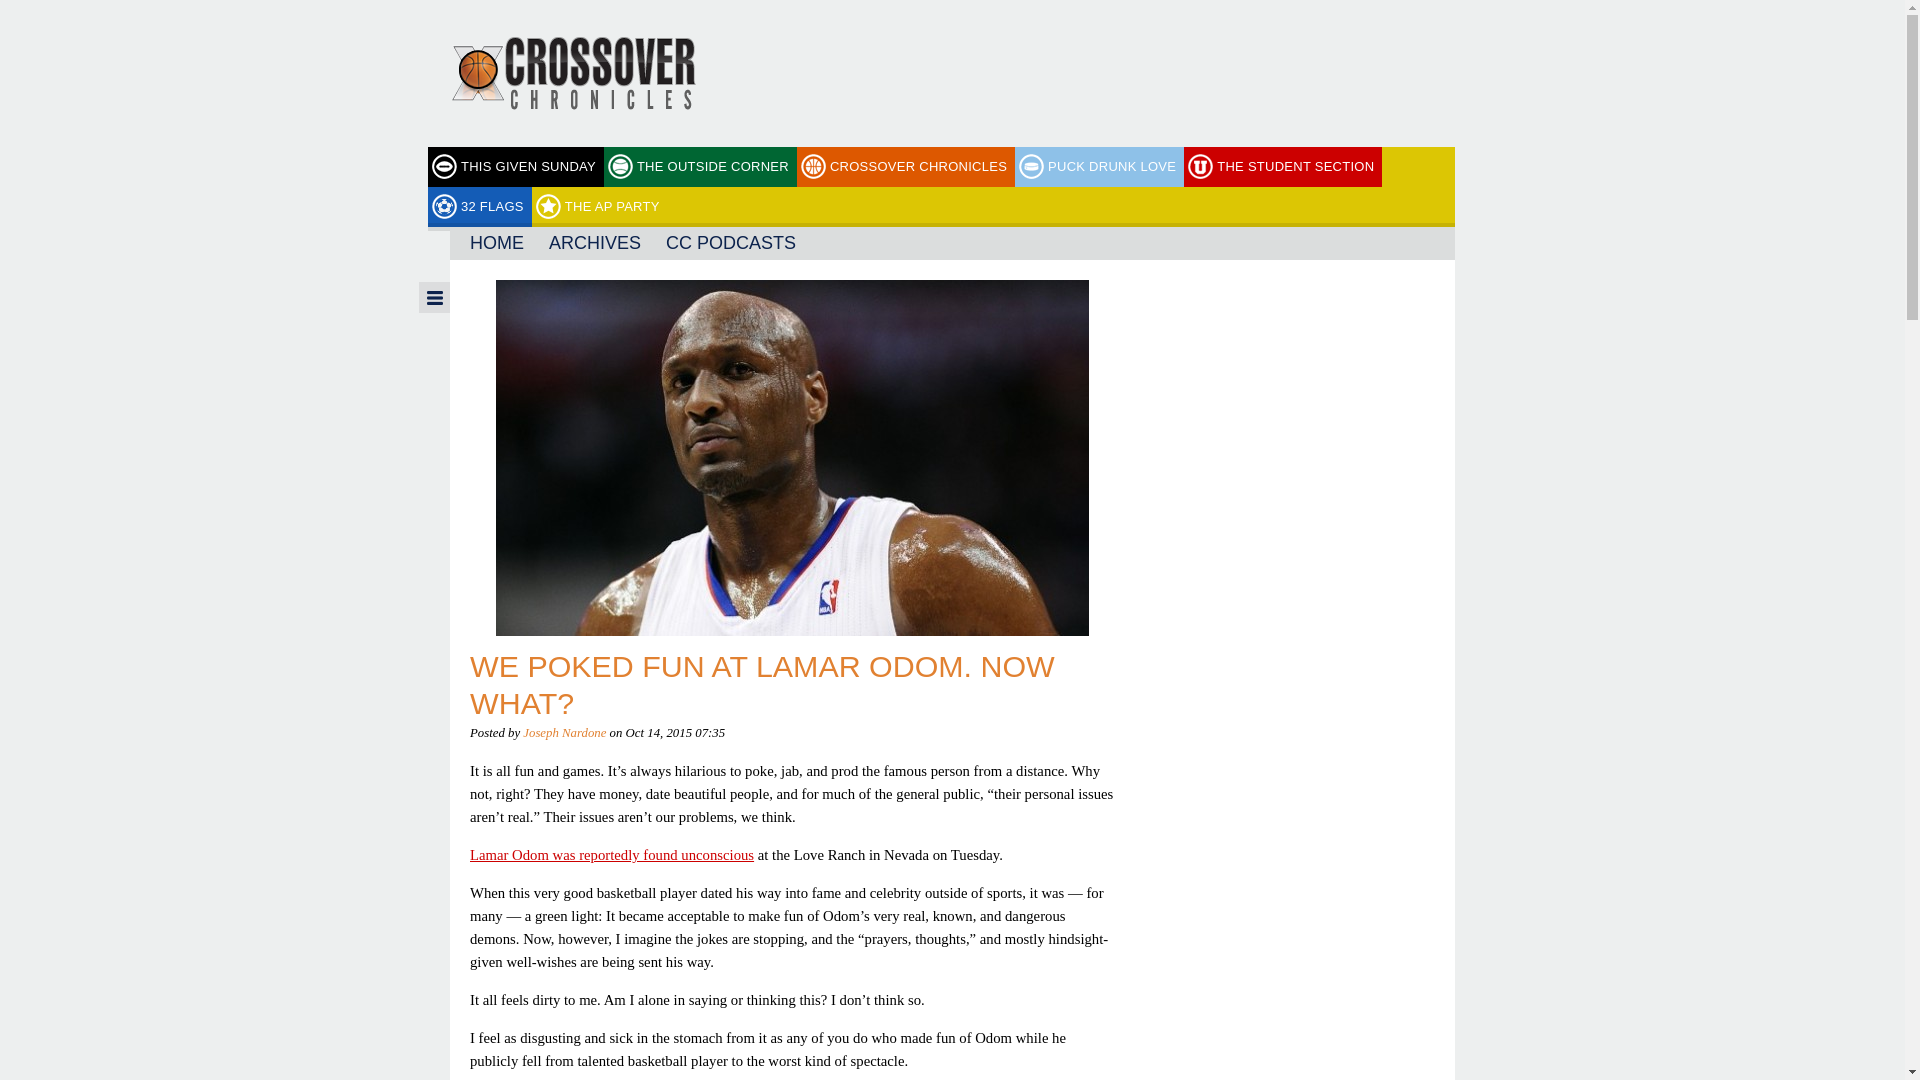 The image size is (1920, 1080). Describe the element at coordinates (564, 732) in the screenshot. I see `Joseph Nardone` at that location.